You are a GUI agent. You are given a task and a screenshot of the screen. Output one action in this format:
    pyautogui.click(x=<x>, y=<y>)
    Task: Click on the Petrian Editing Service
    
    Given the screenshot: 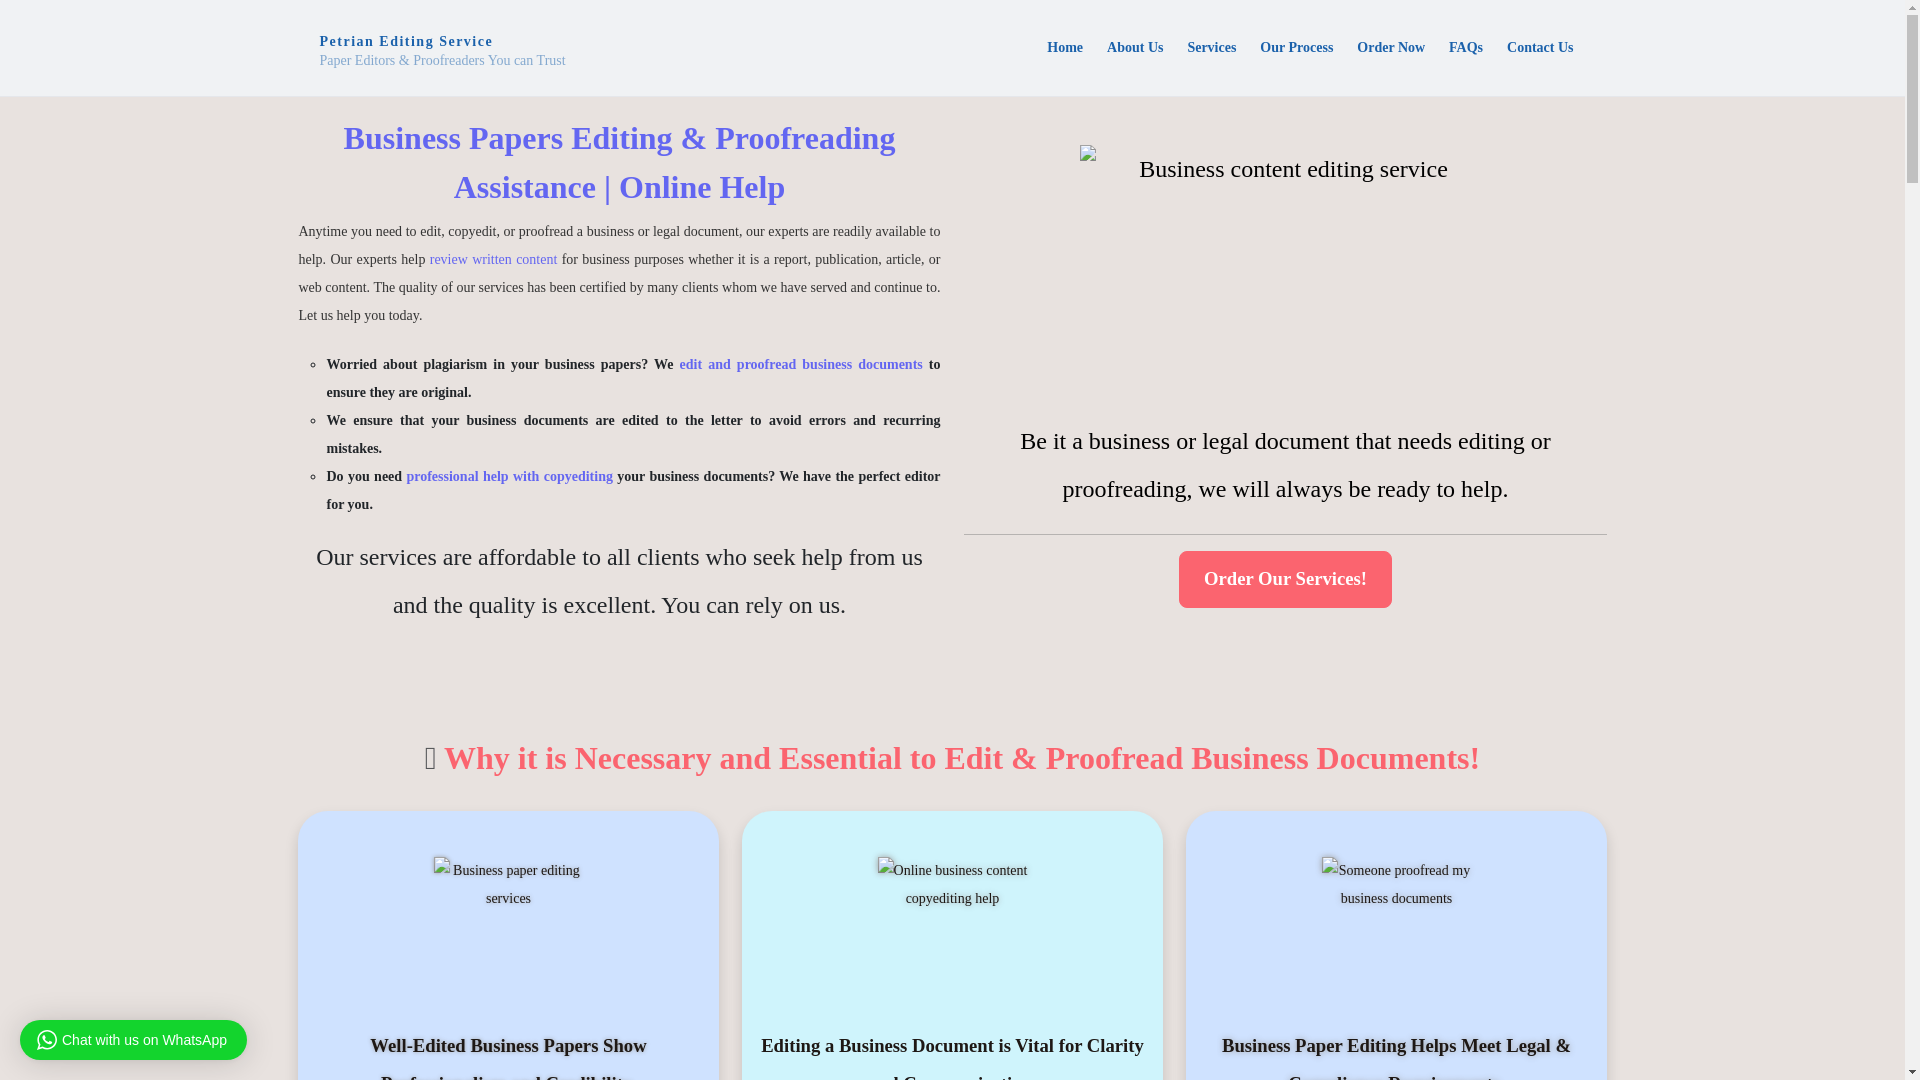 What is the action you would take?
    pyautogui.click(x=441, y=50)
    